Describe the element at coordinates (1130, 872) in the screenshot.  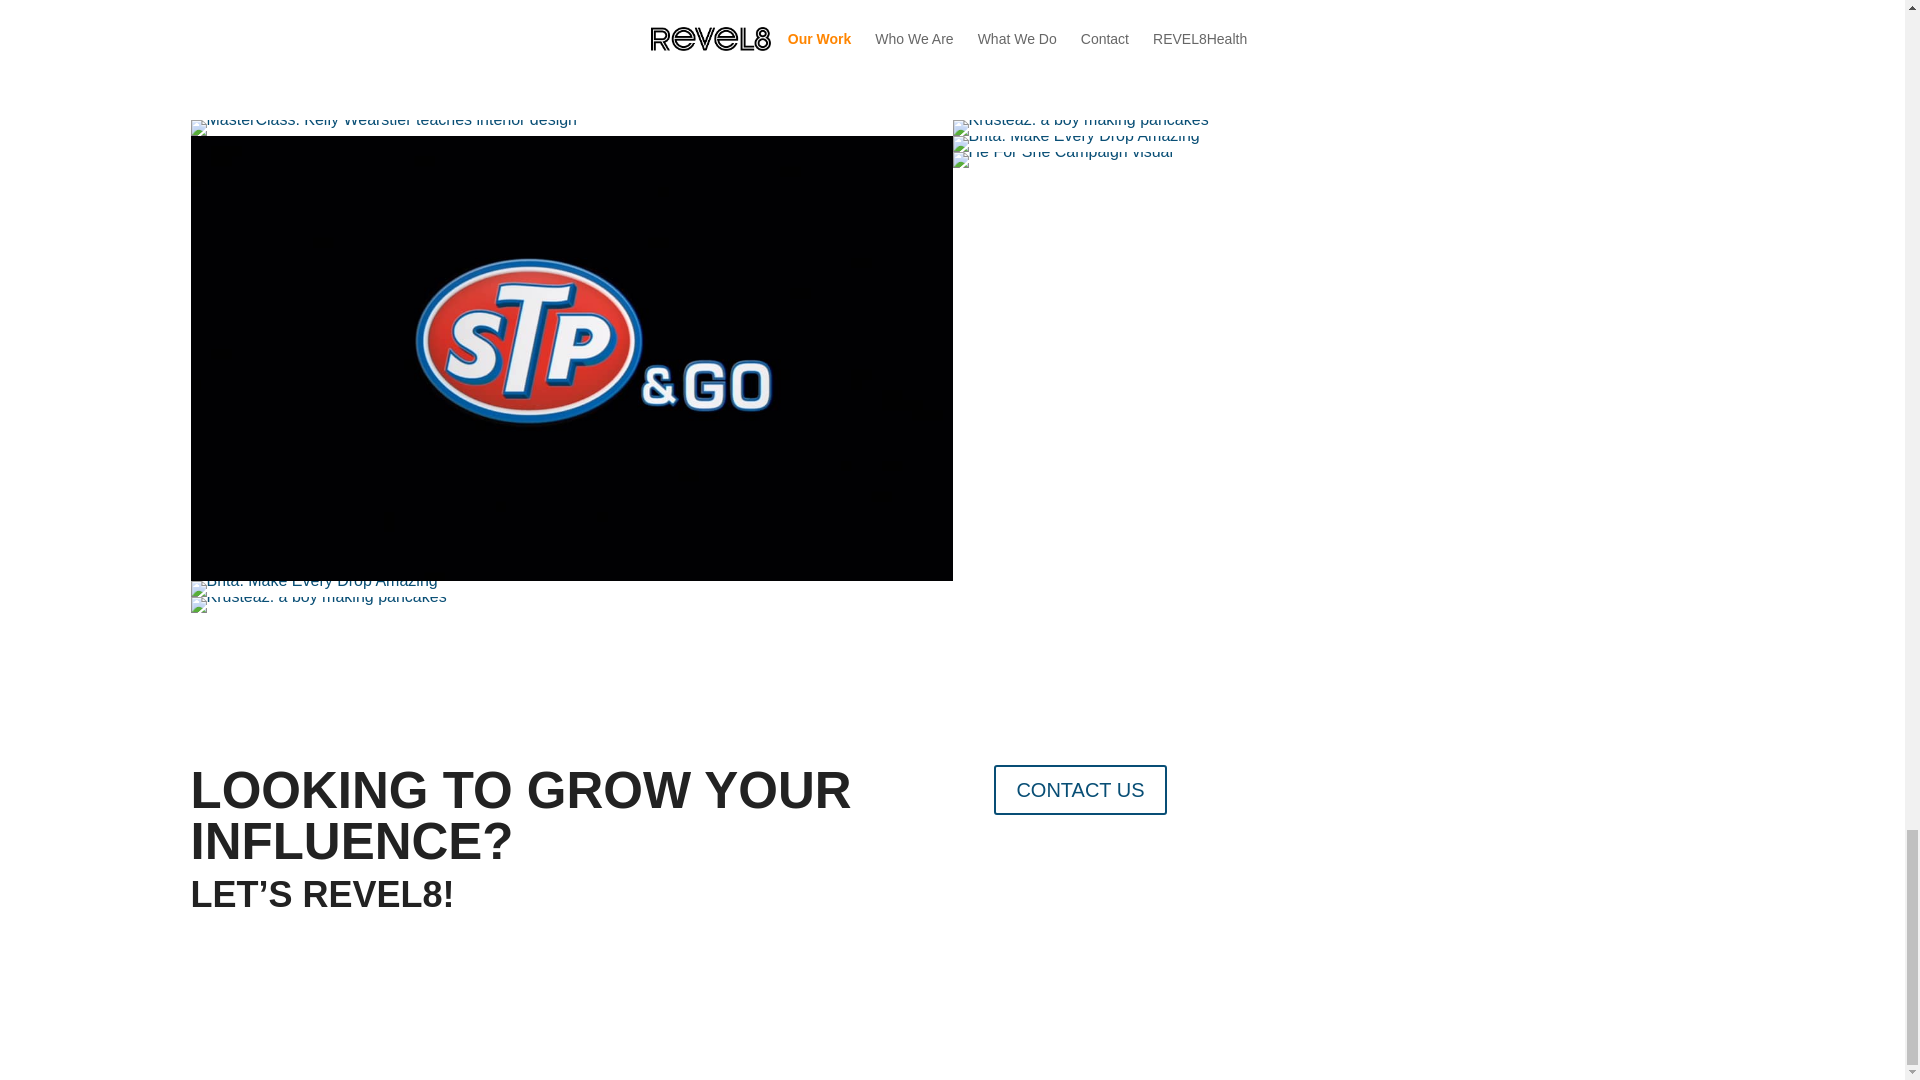
I see `Follow on LinkedIn` at that location.